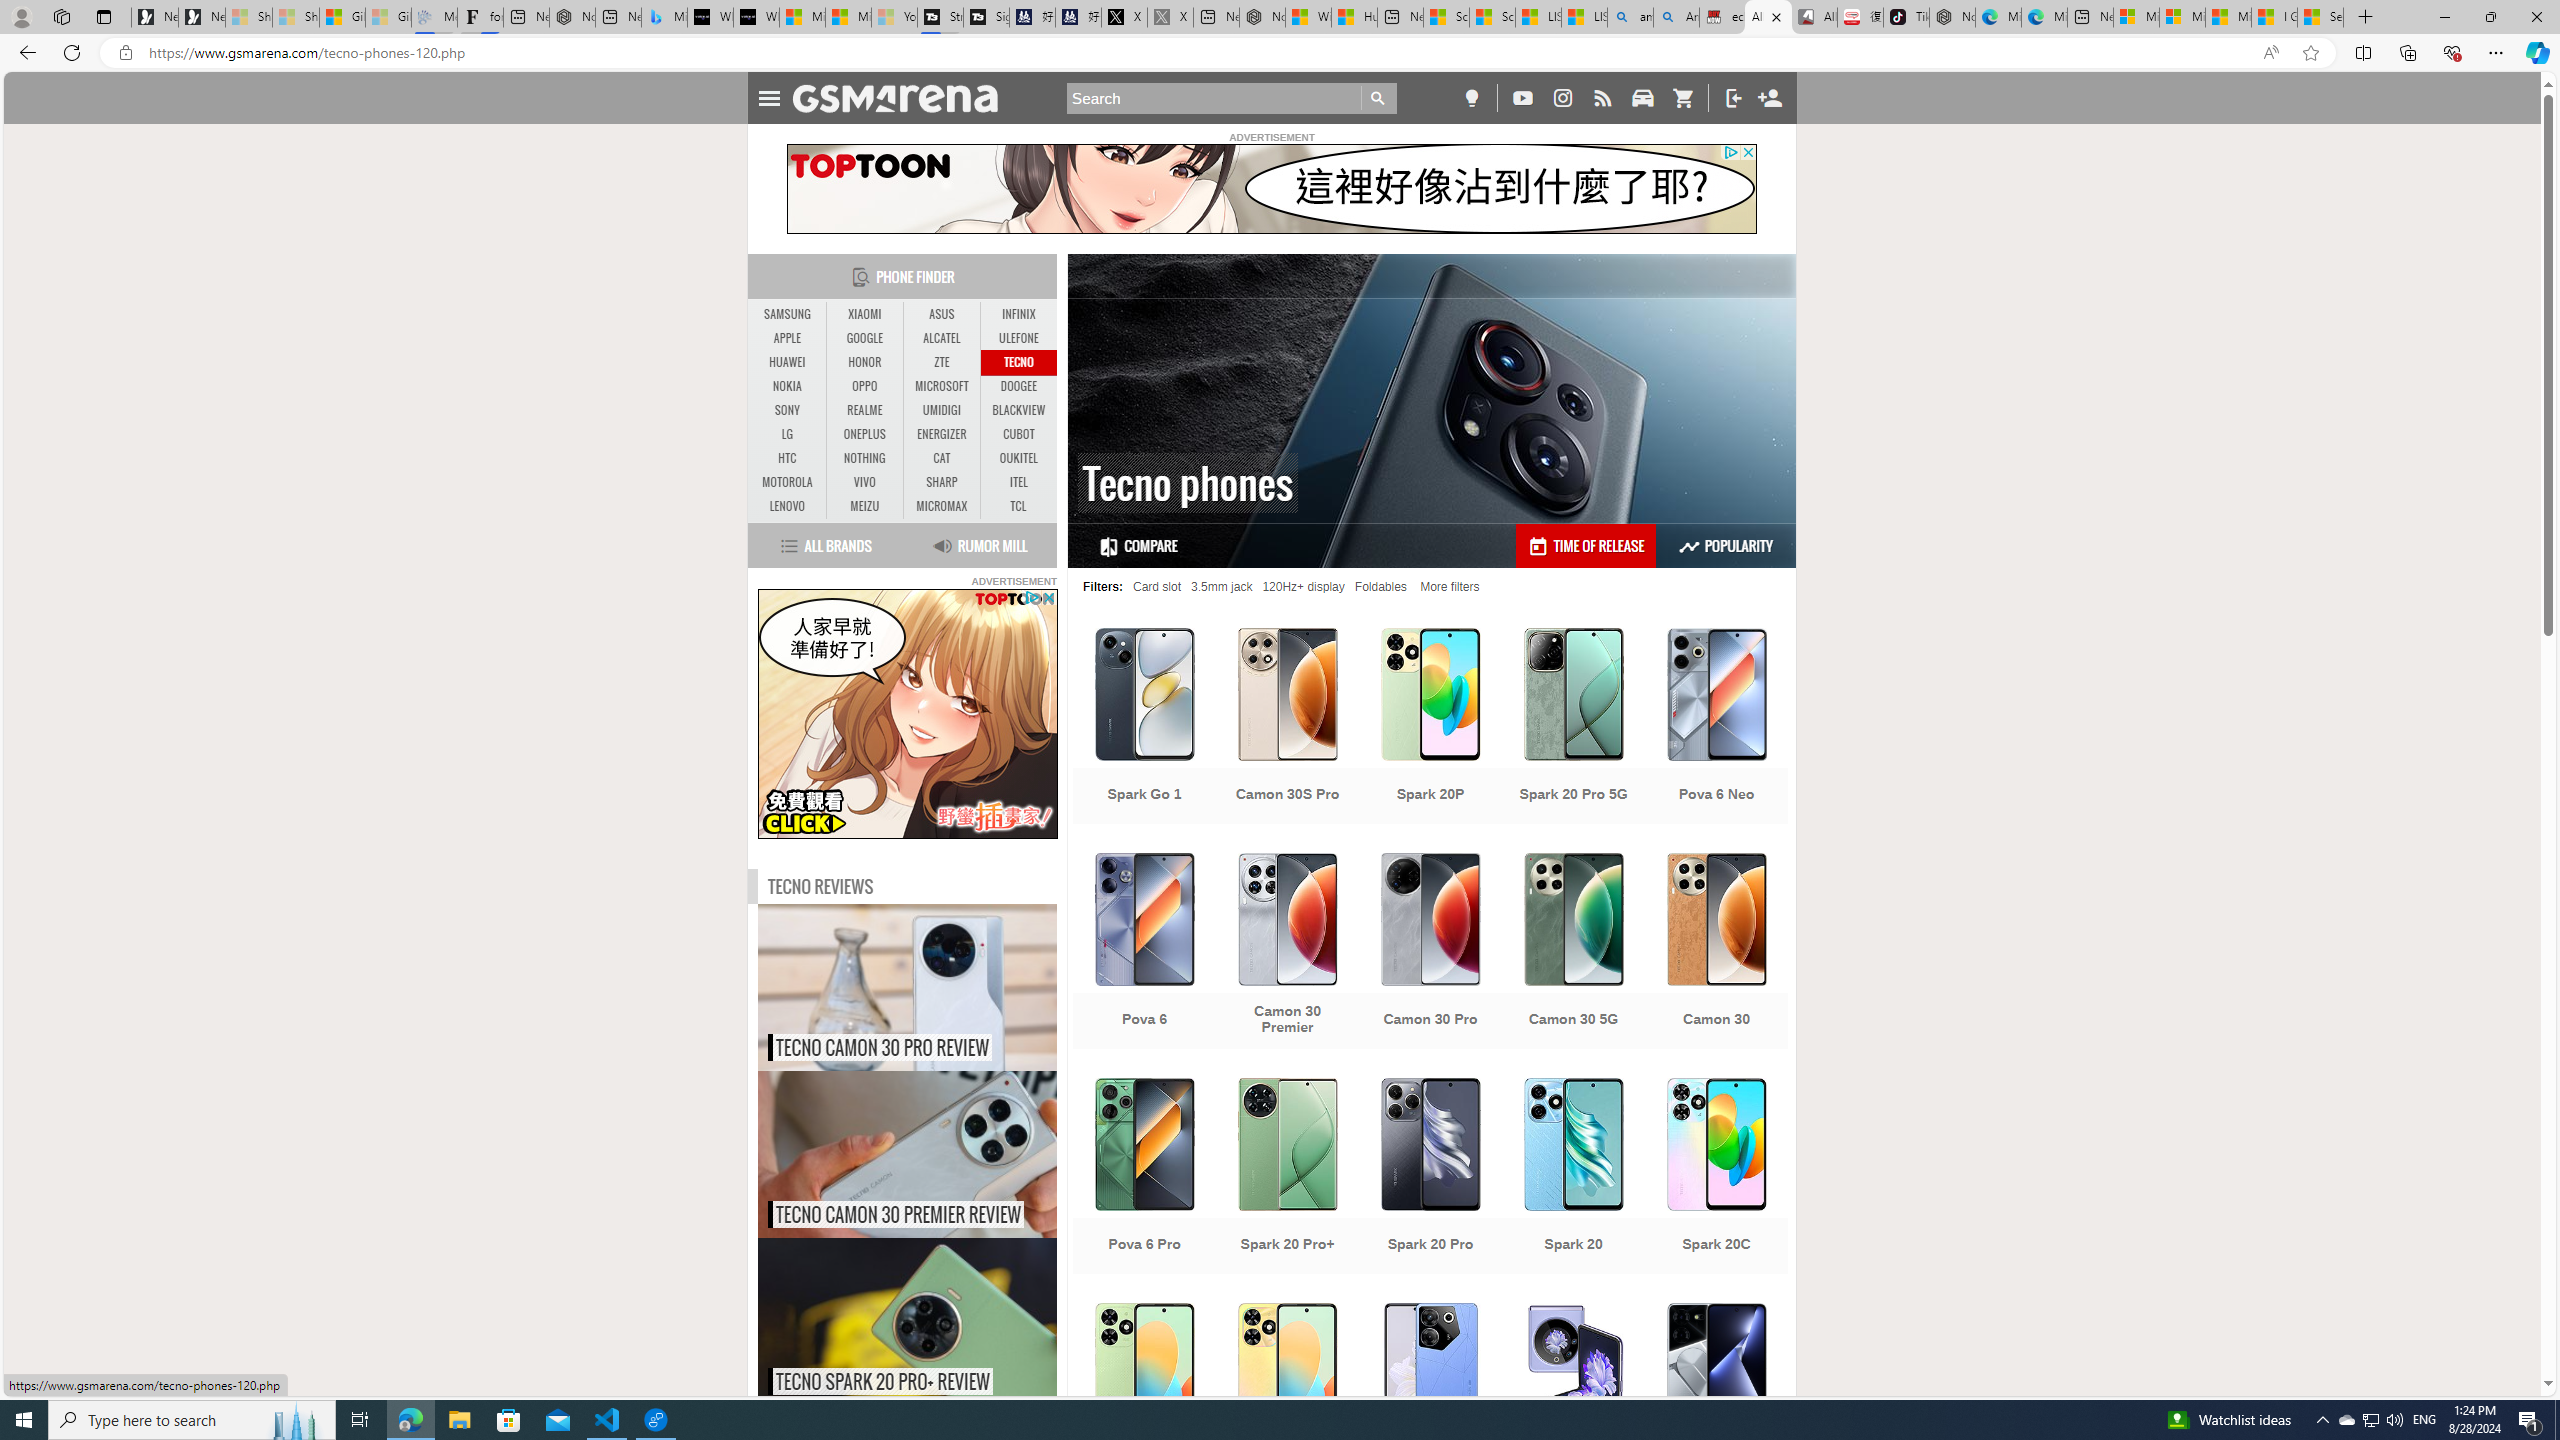  What do you see at coordinates (788, 338) in the screenshot?
I see `APPLE` at bounding box center [788, 338].